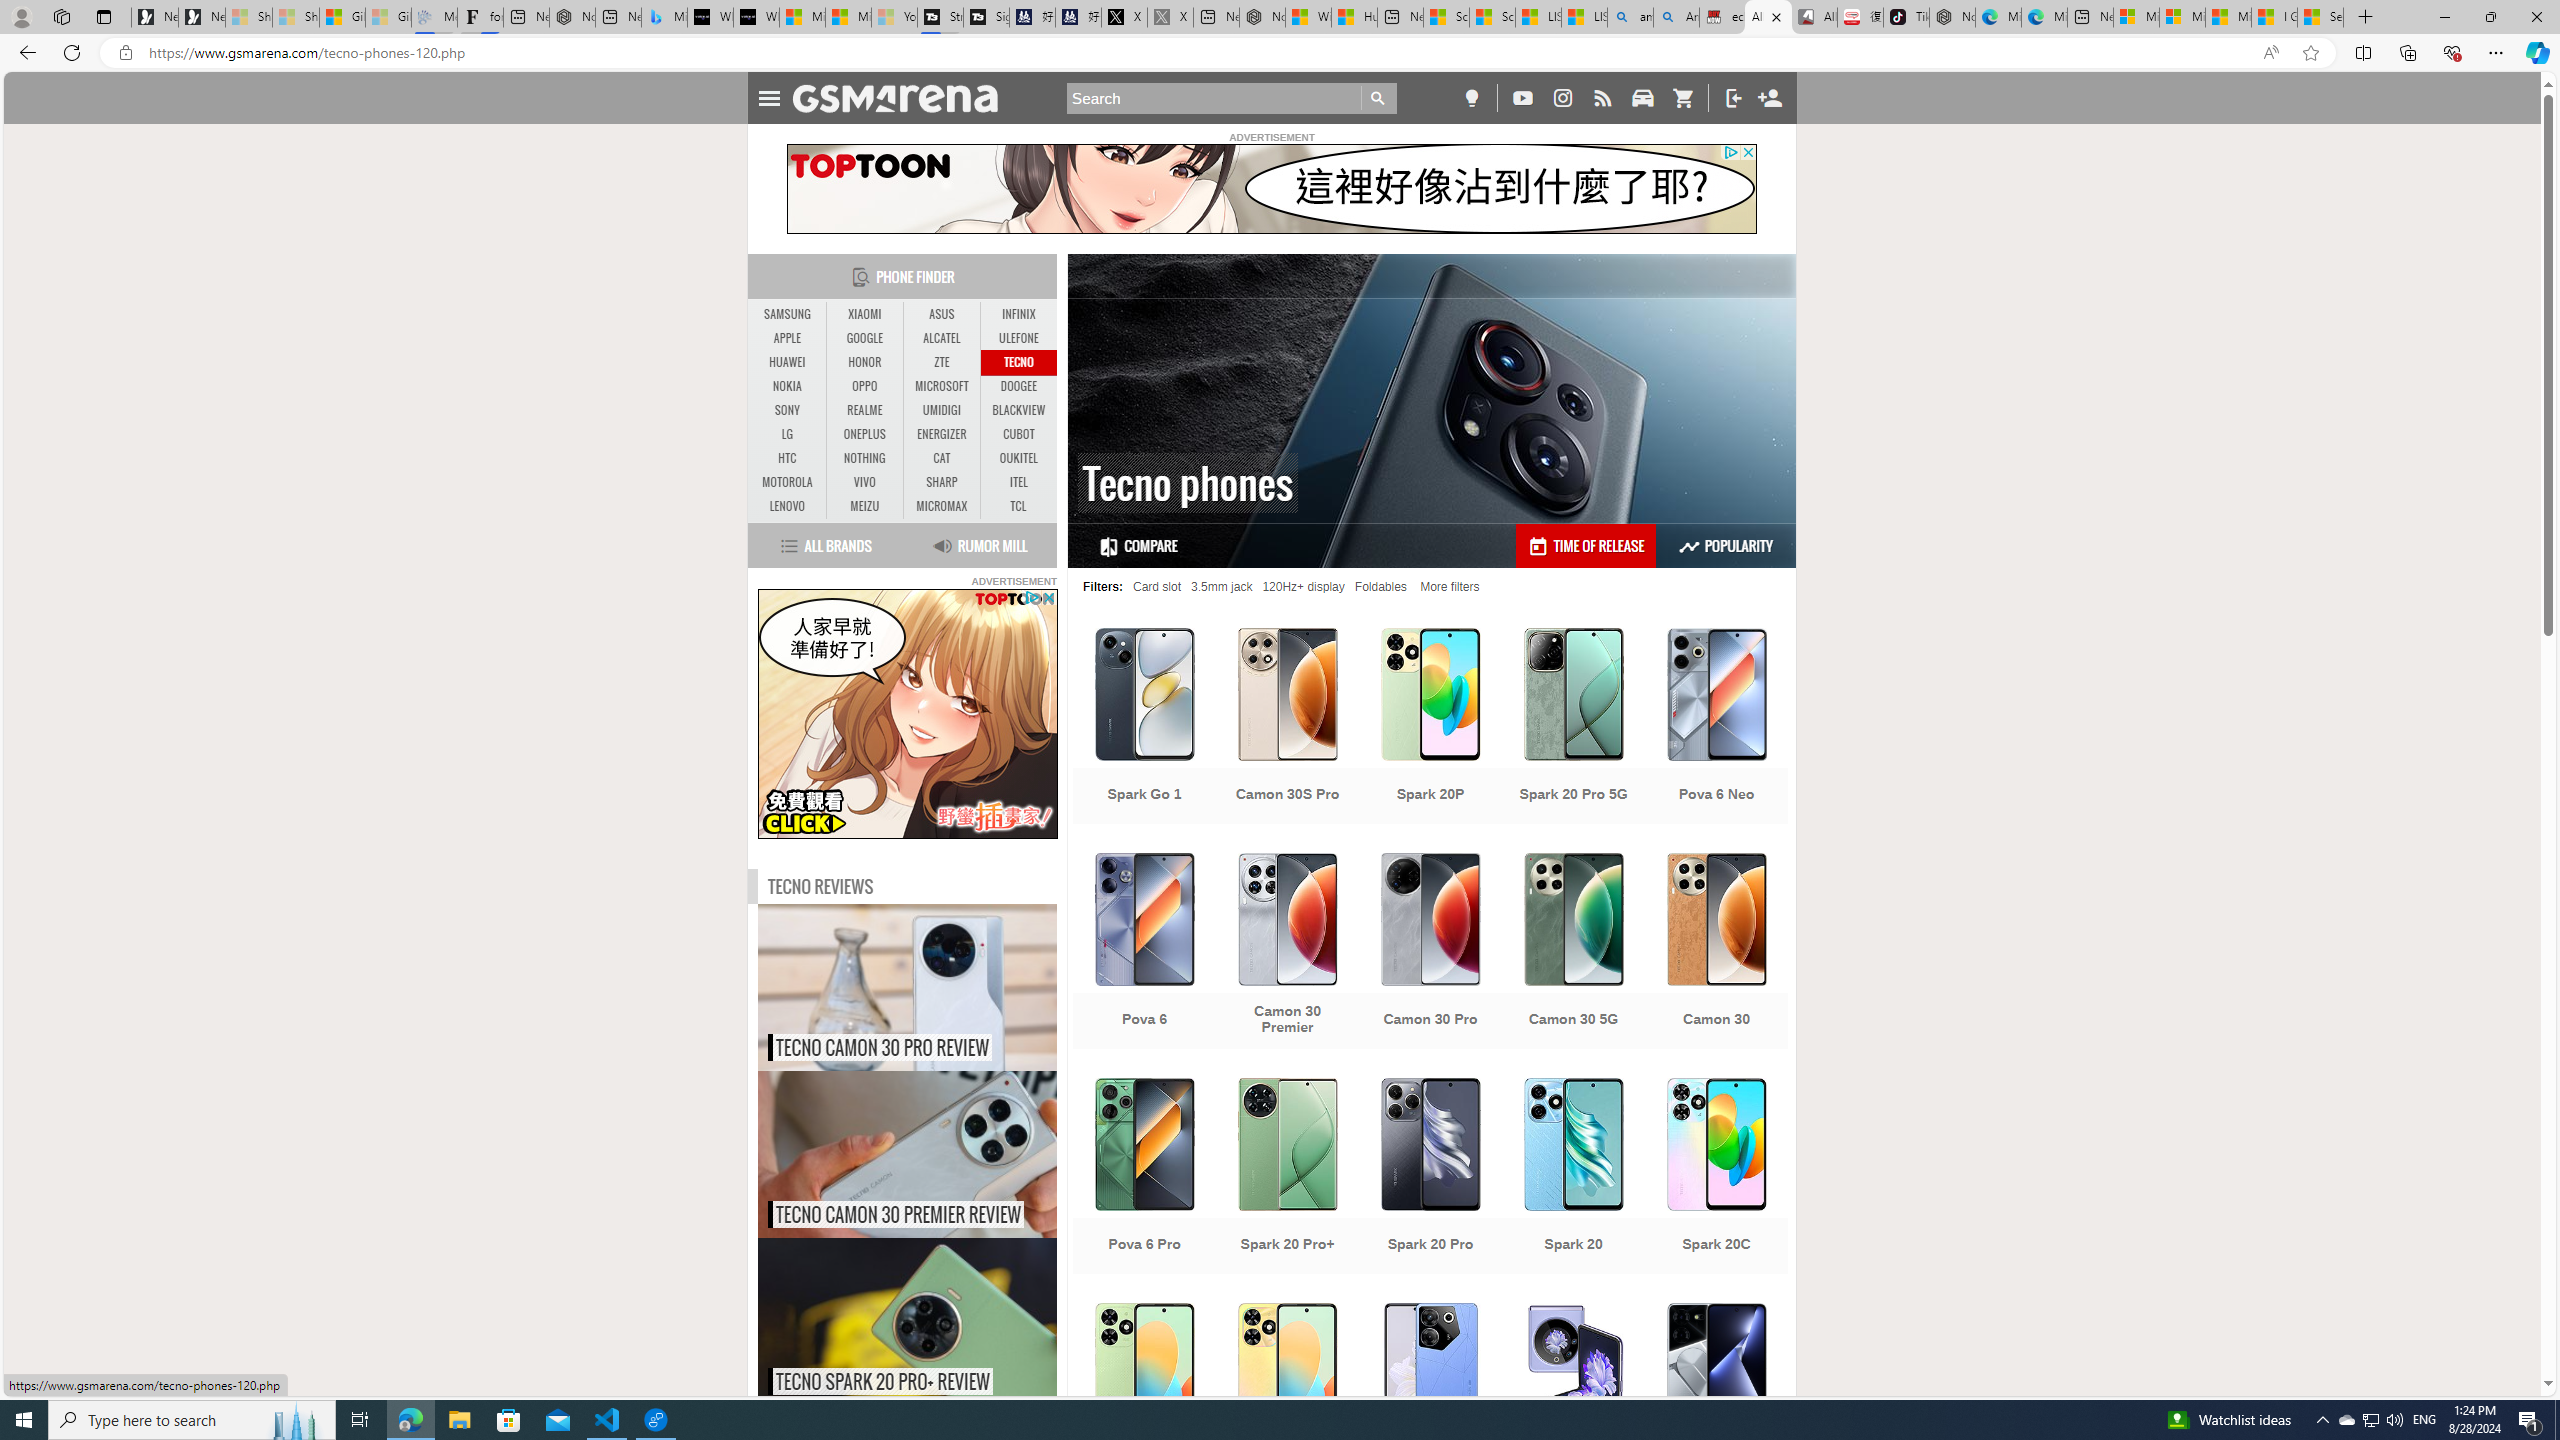  What do you see at coordinates (788, 338) in the screenshot?
I see `APPLE` at bounding box center [788, 338].